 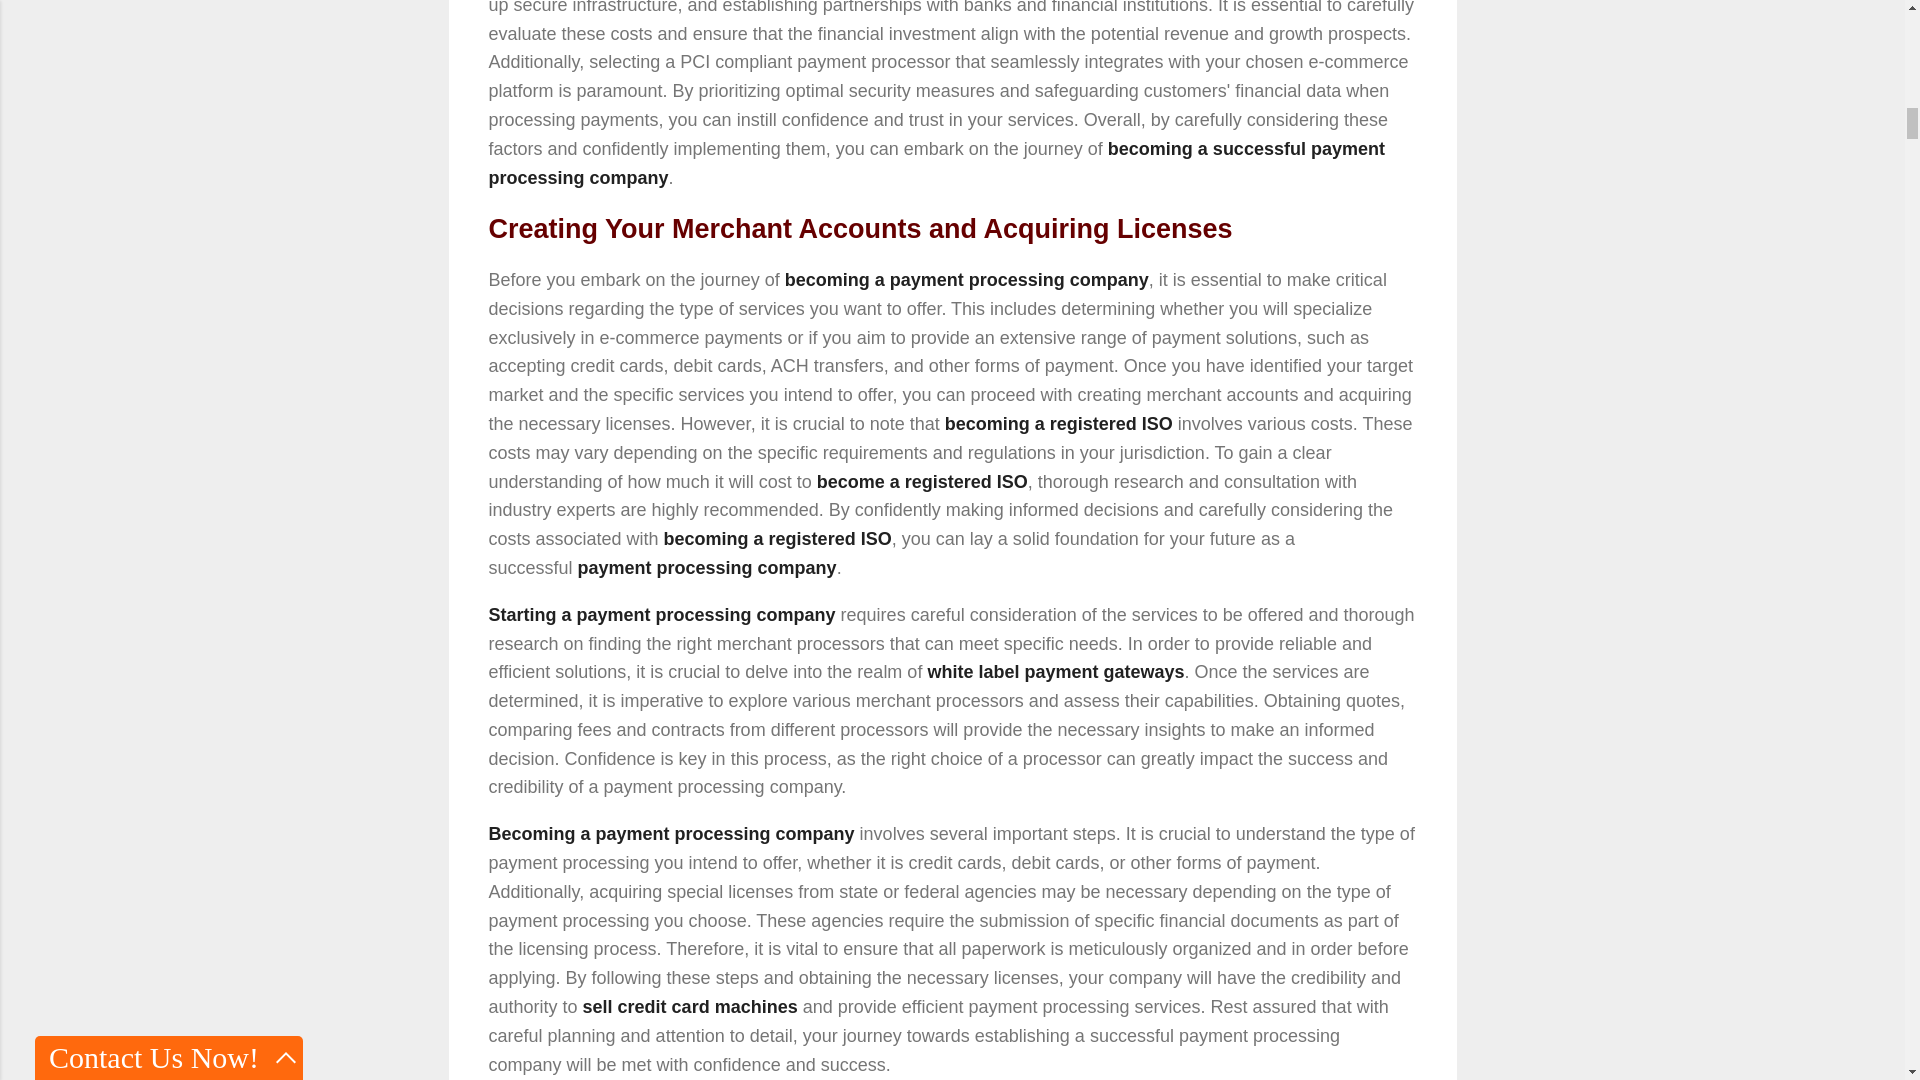 What do you see at coordinates (1058, 424) in the screenshot?
I see `becoming a registered ISO` at bounding box center [1058, 424].